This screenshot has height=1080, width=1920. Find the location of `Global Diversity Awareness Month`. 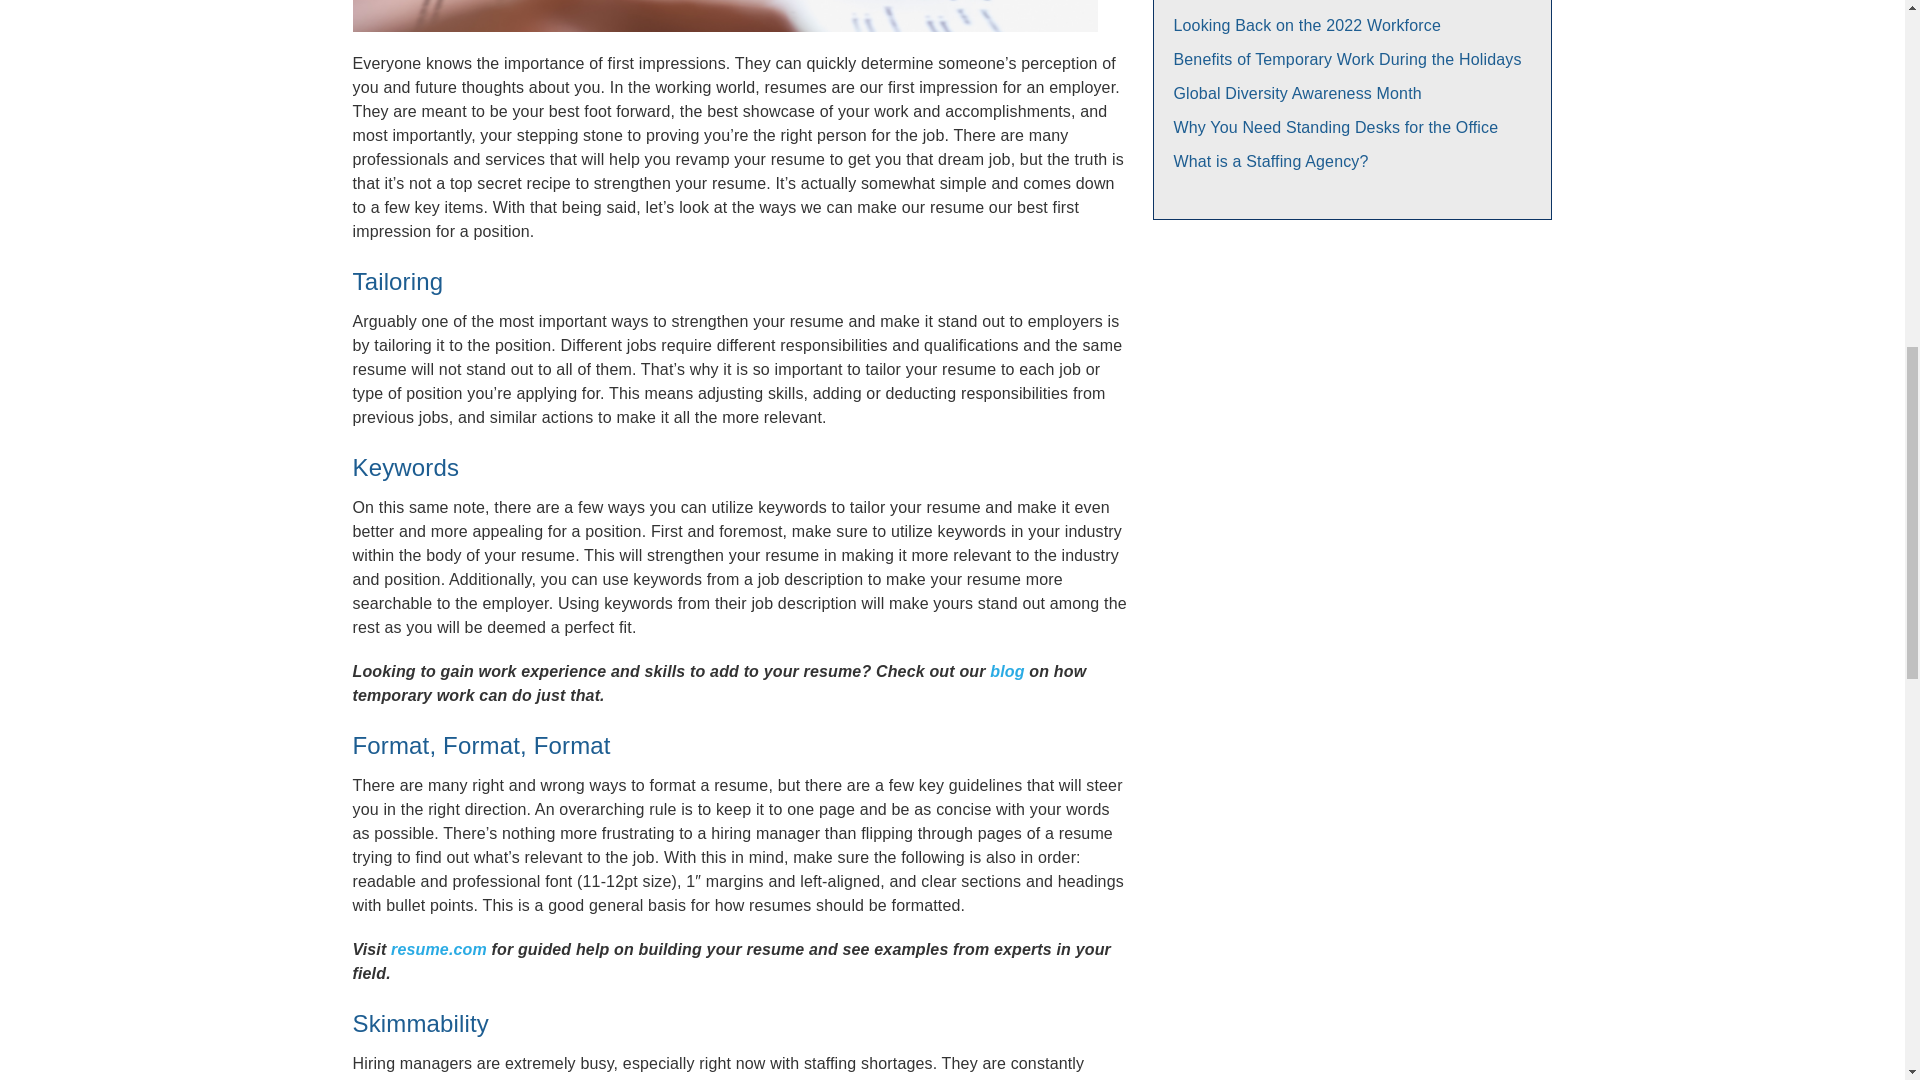

Global Diversity Awareness Month is located at coordinates (1298, 93).